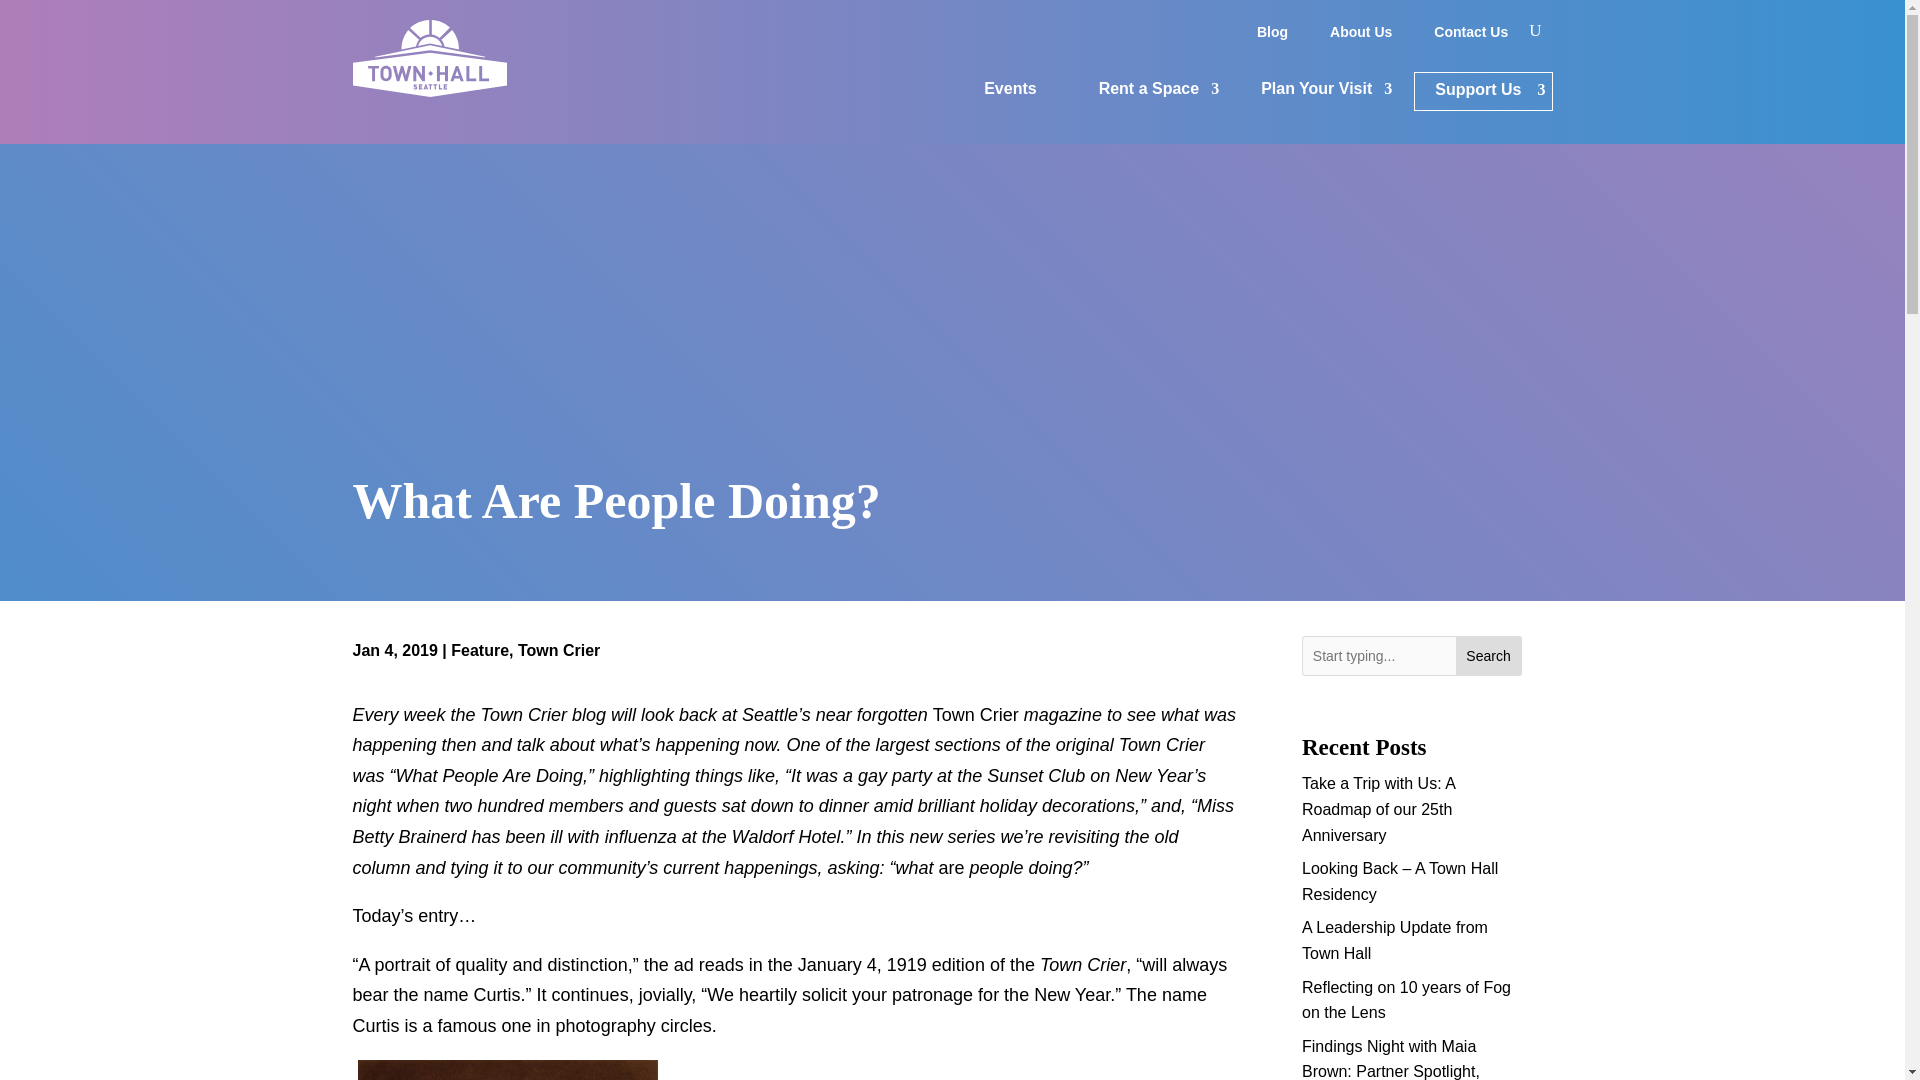 Image resolution: width=1920 pixels, height=1080 pixels. I want to click on Events, so click(1010, 92).